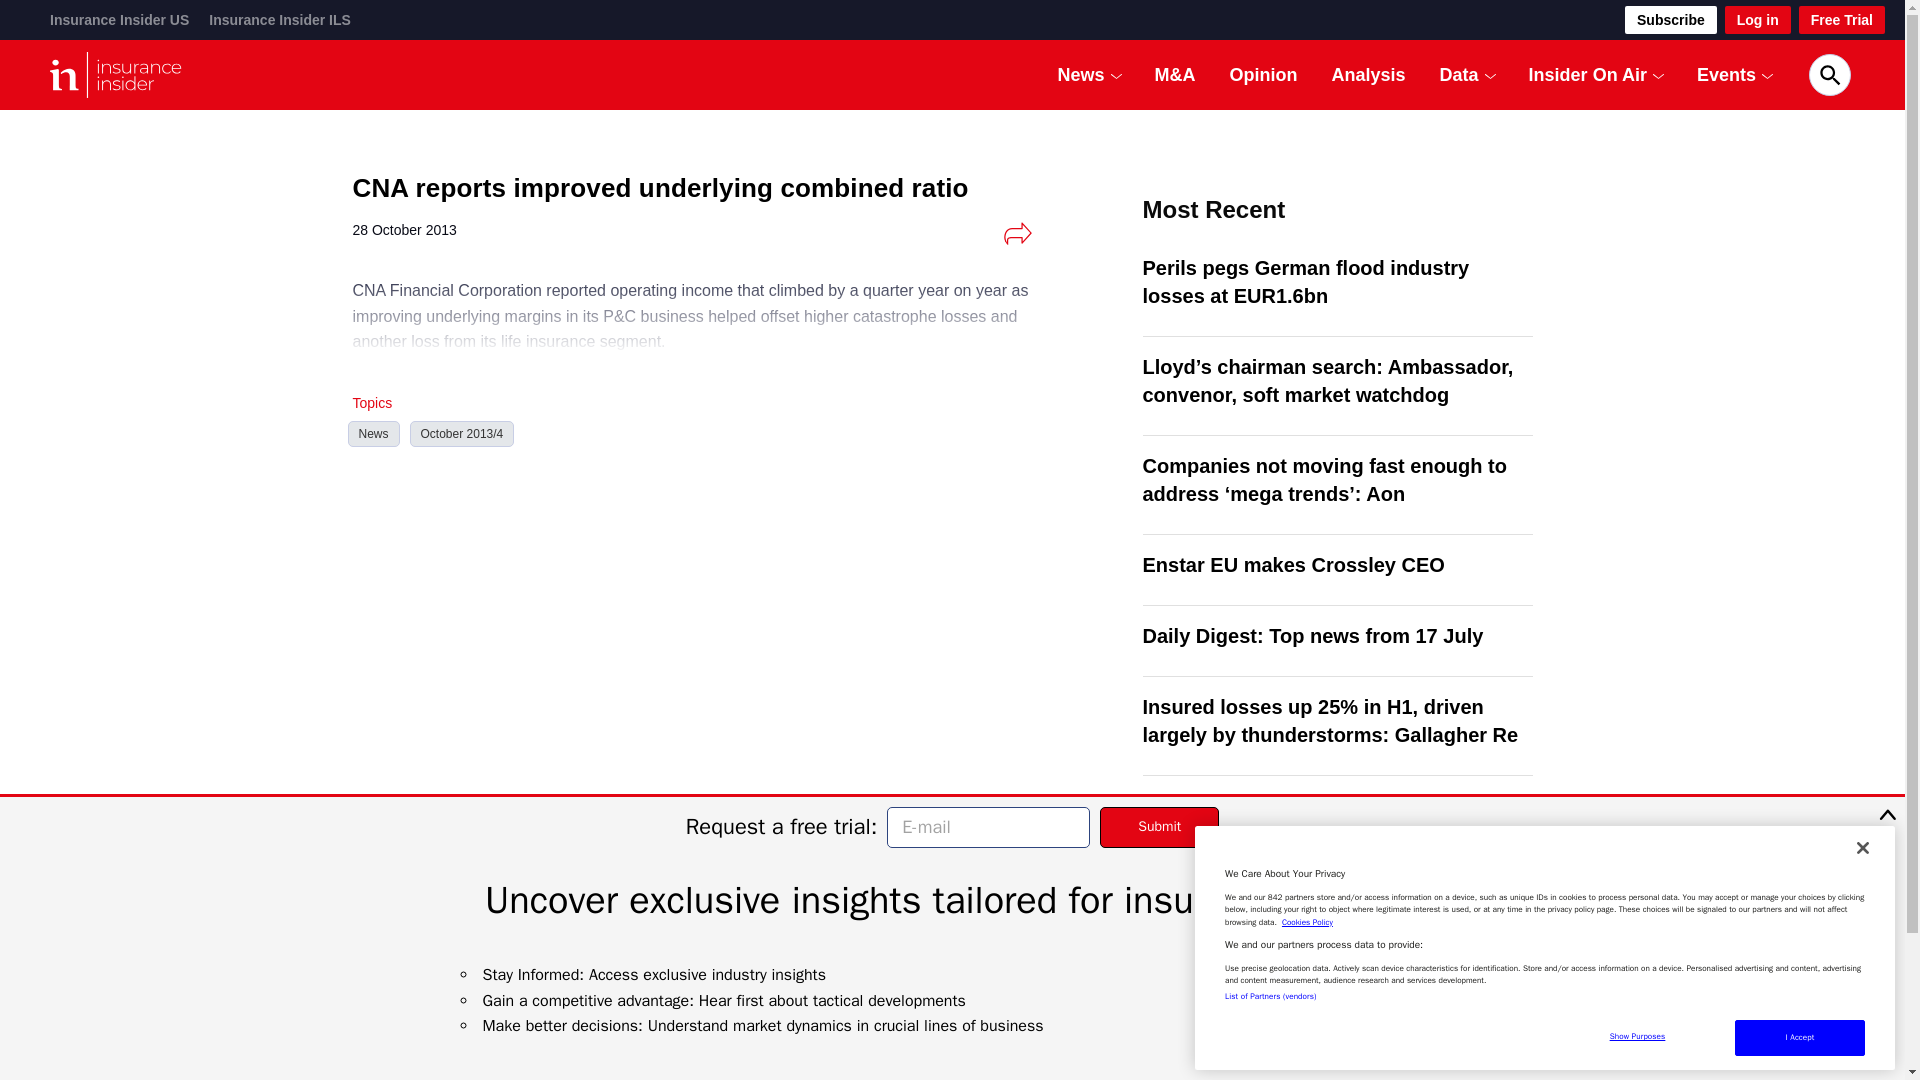 This screenshot has width=1920, height=1080. What do you see at coordinates (280, 20) in the screenshot?
I see `Insurance Insider ILS` at bounding box center [280, 20].